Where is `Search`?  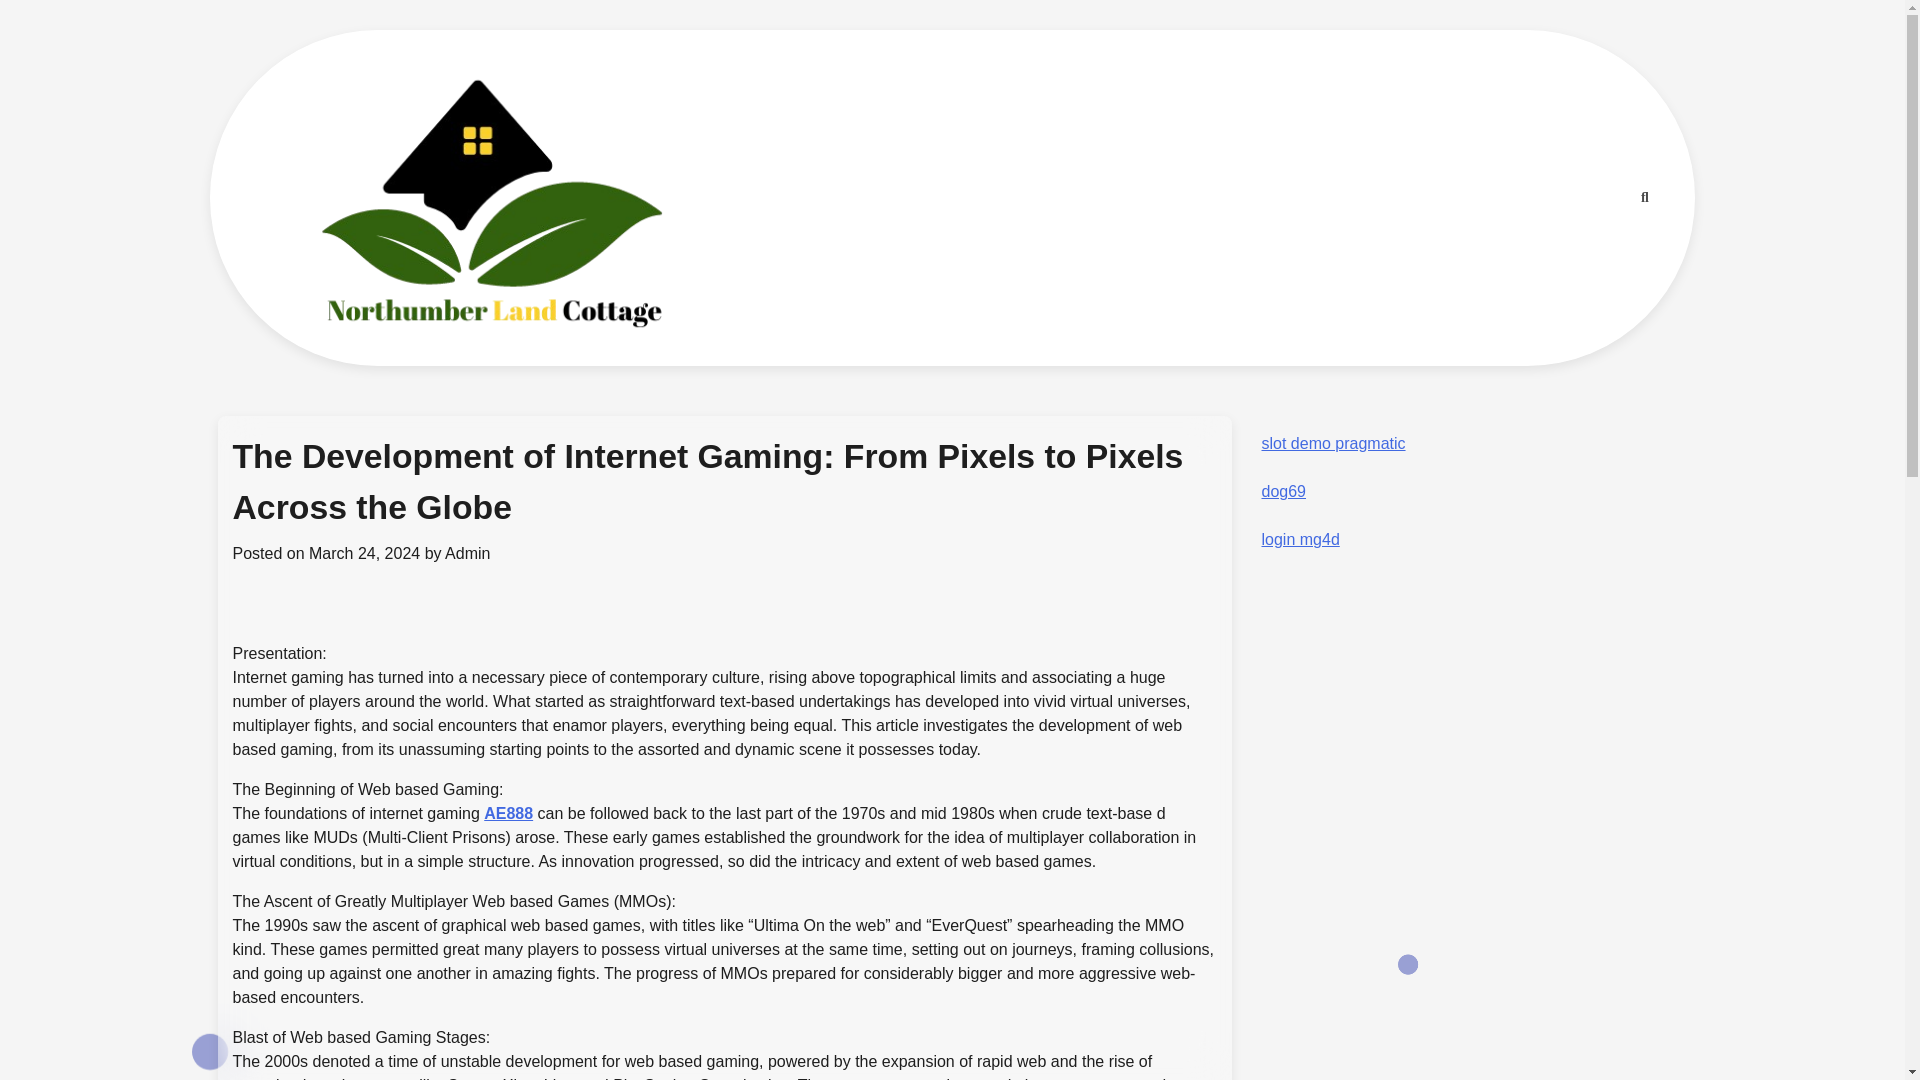
Search is located at coordinates (1608, 248).